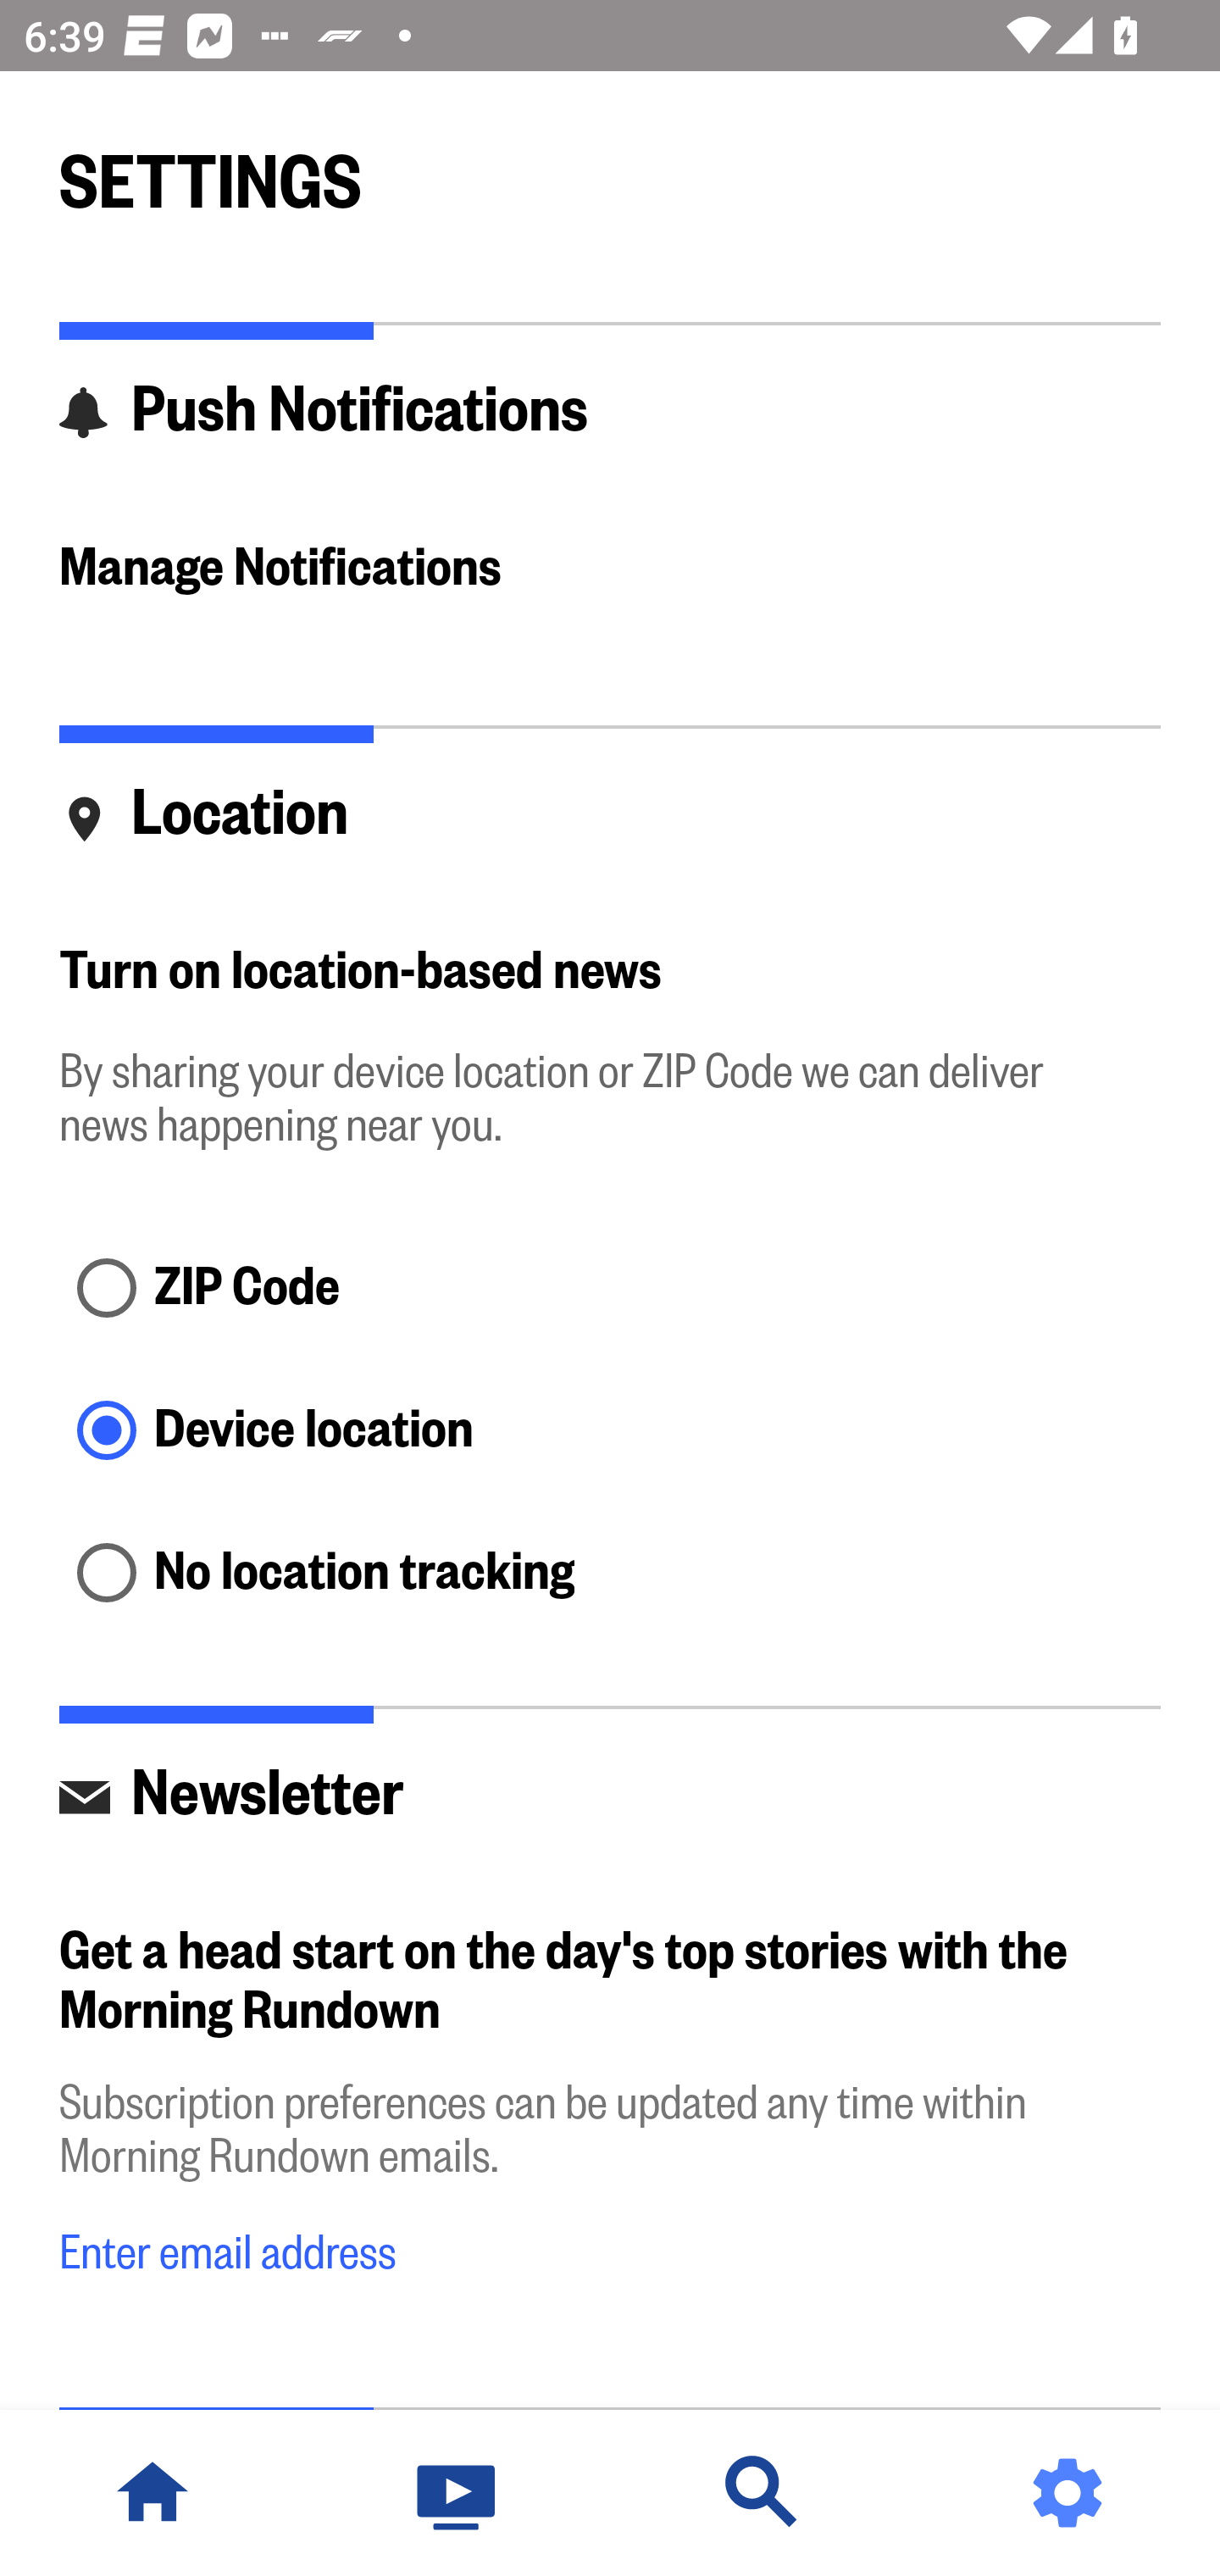  What do you see at coordinates (610, 569) in the screenshot?
I see `Manage Notifications` at bounding box center [610, 569].